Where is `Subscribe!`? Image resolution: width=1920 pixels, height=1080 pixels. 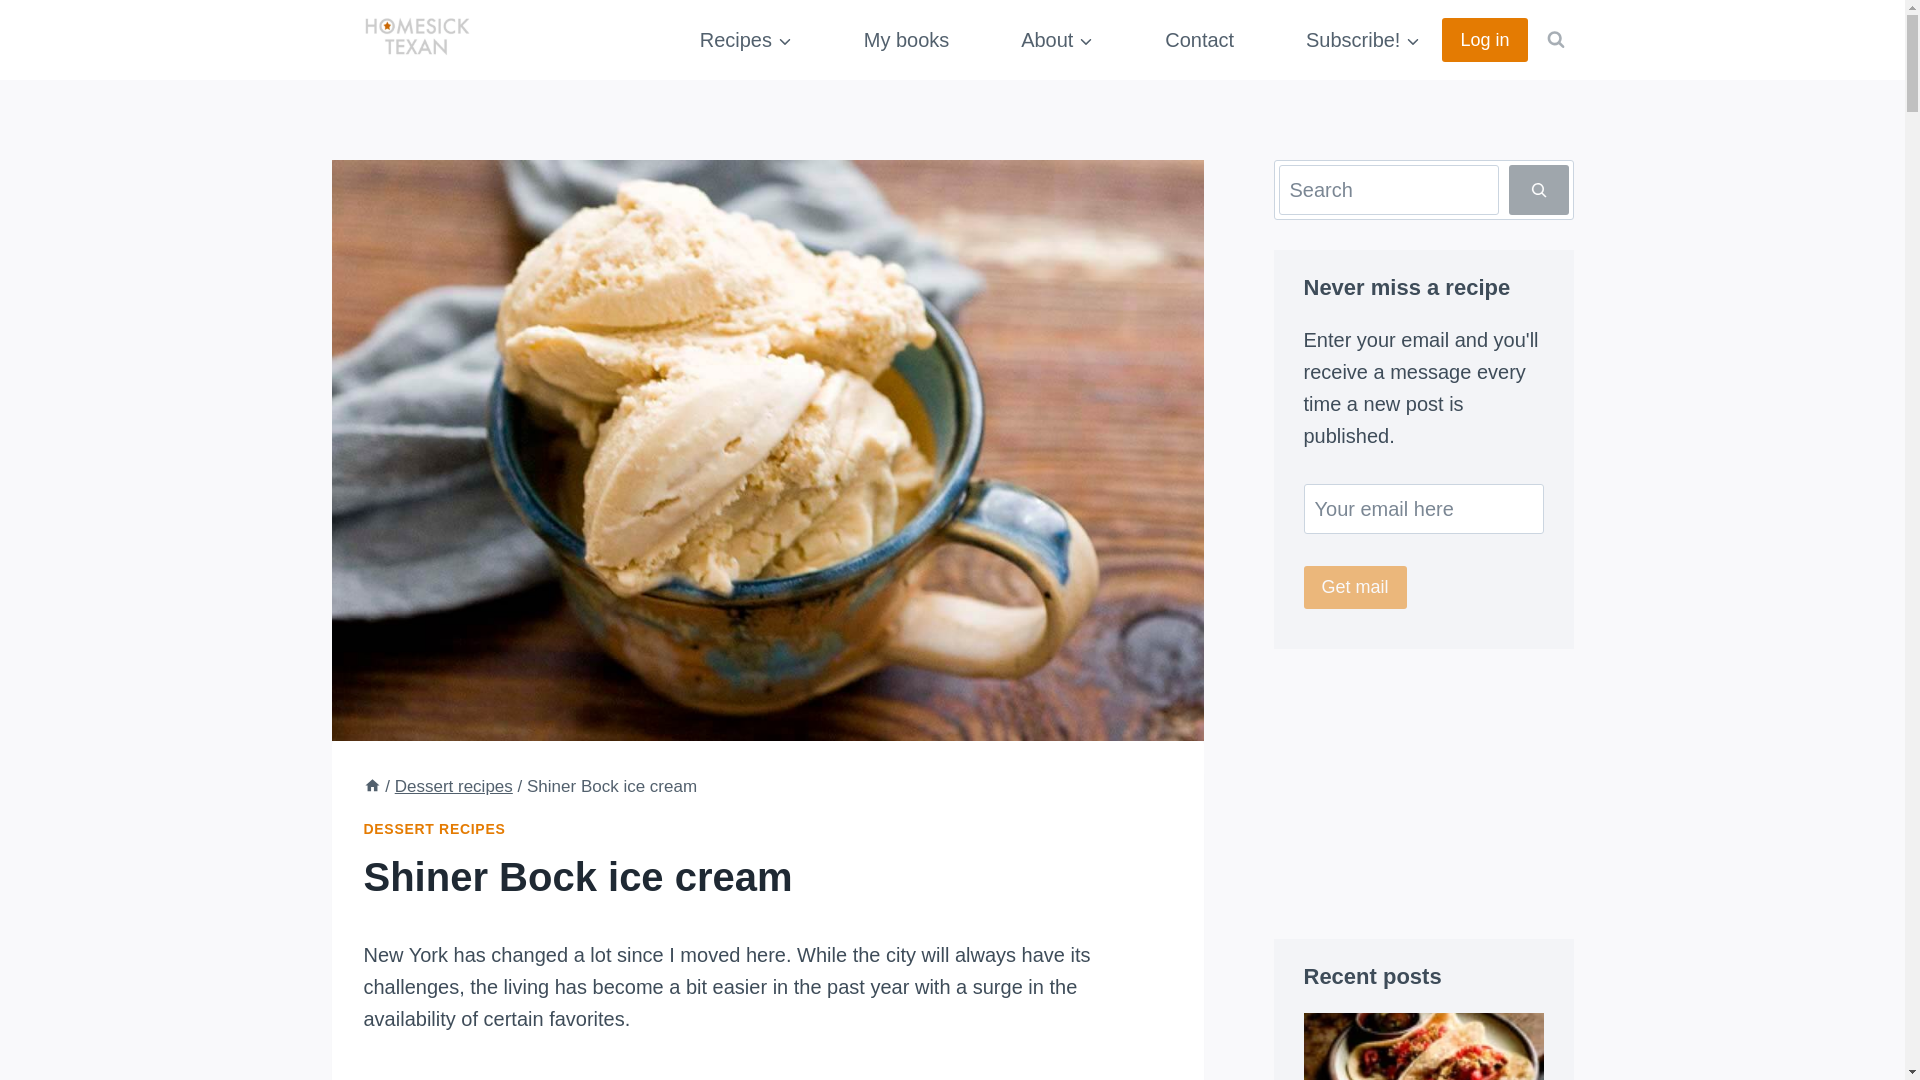 Subscribe! is located at coordinates (1363, 40).